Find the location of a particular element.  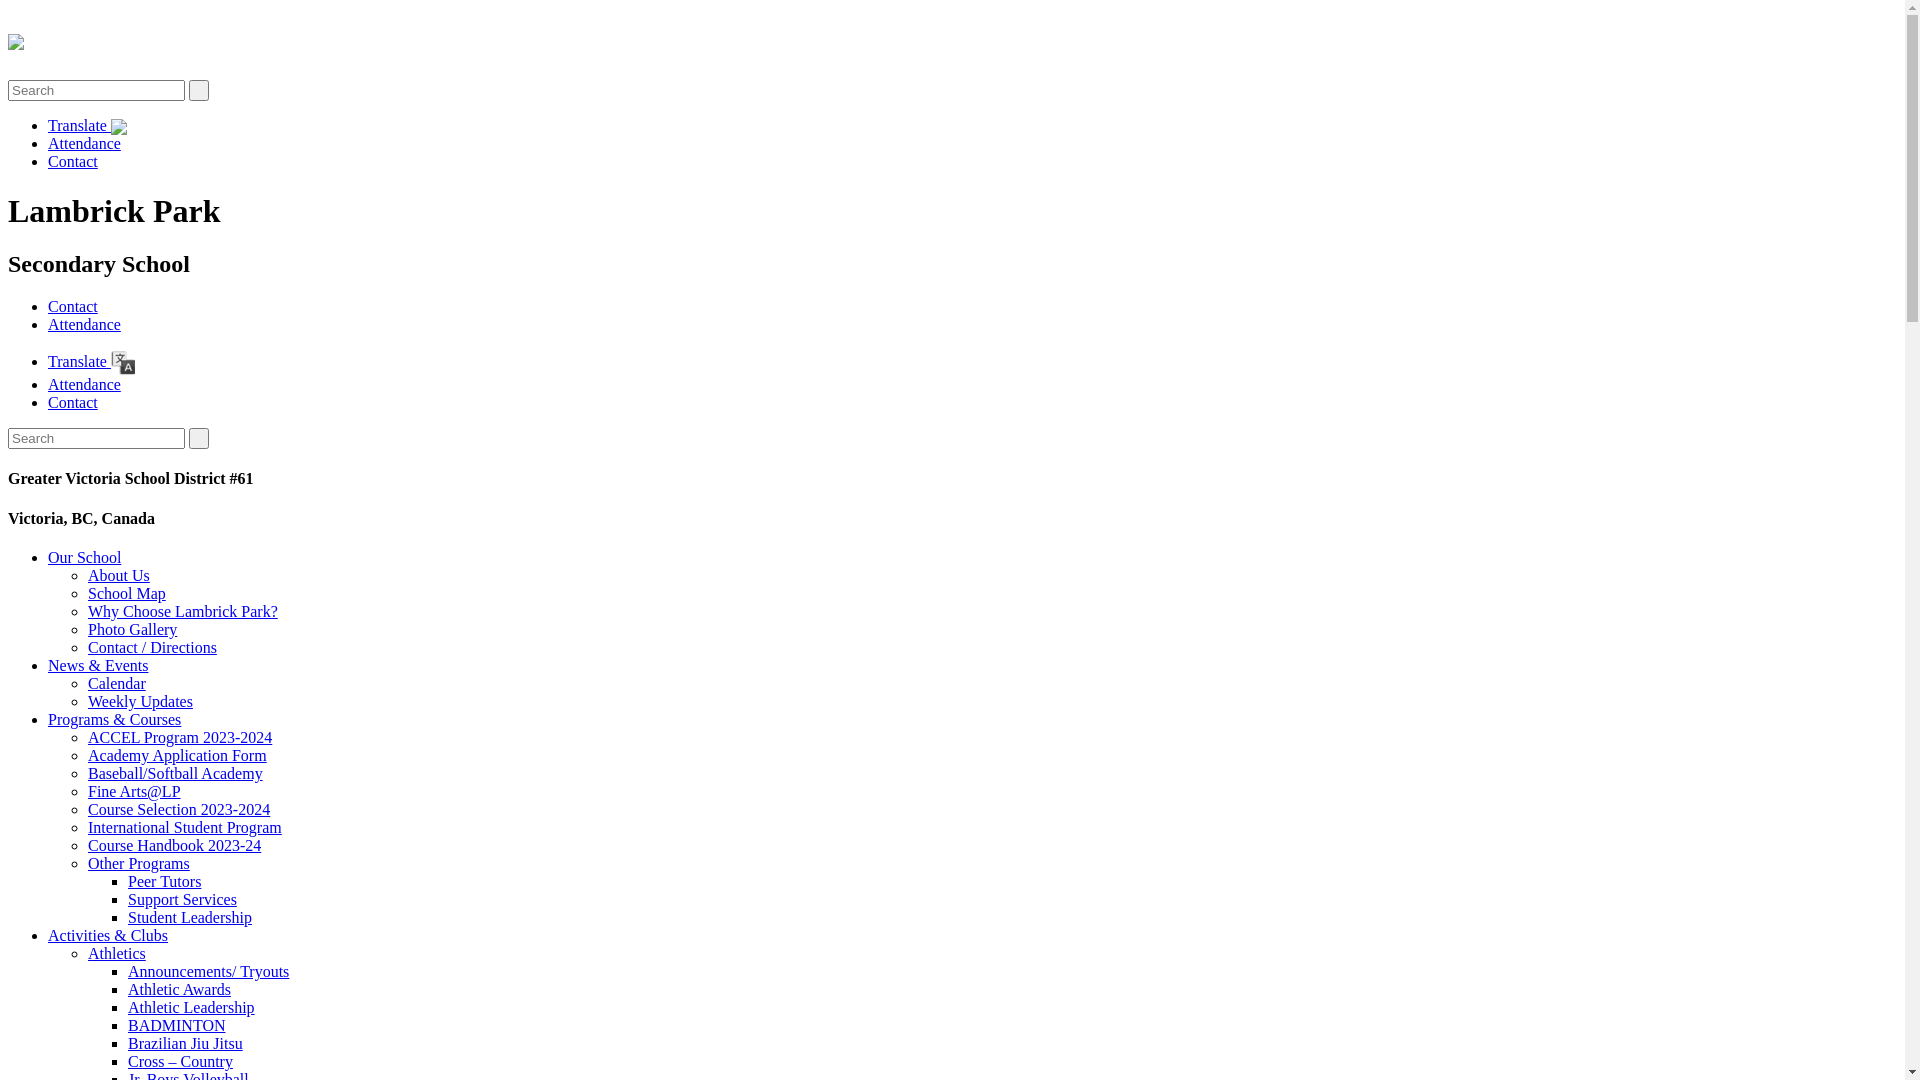

Calendar is located at coordinates (117, 684).